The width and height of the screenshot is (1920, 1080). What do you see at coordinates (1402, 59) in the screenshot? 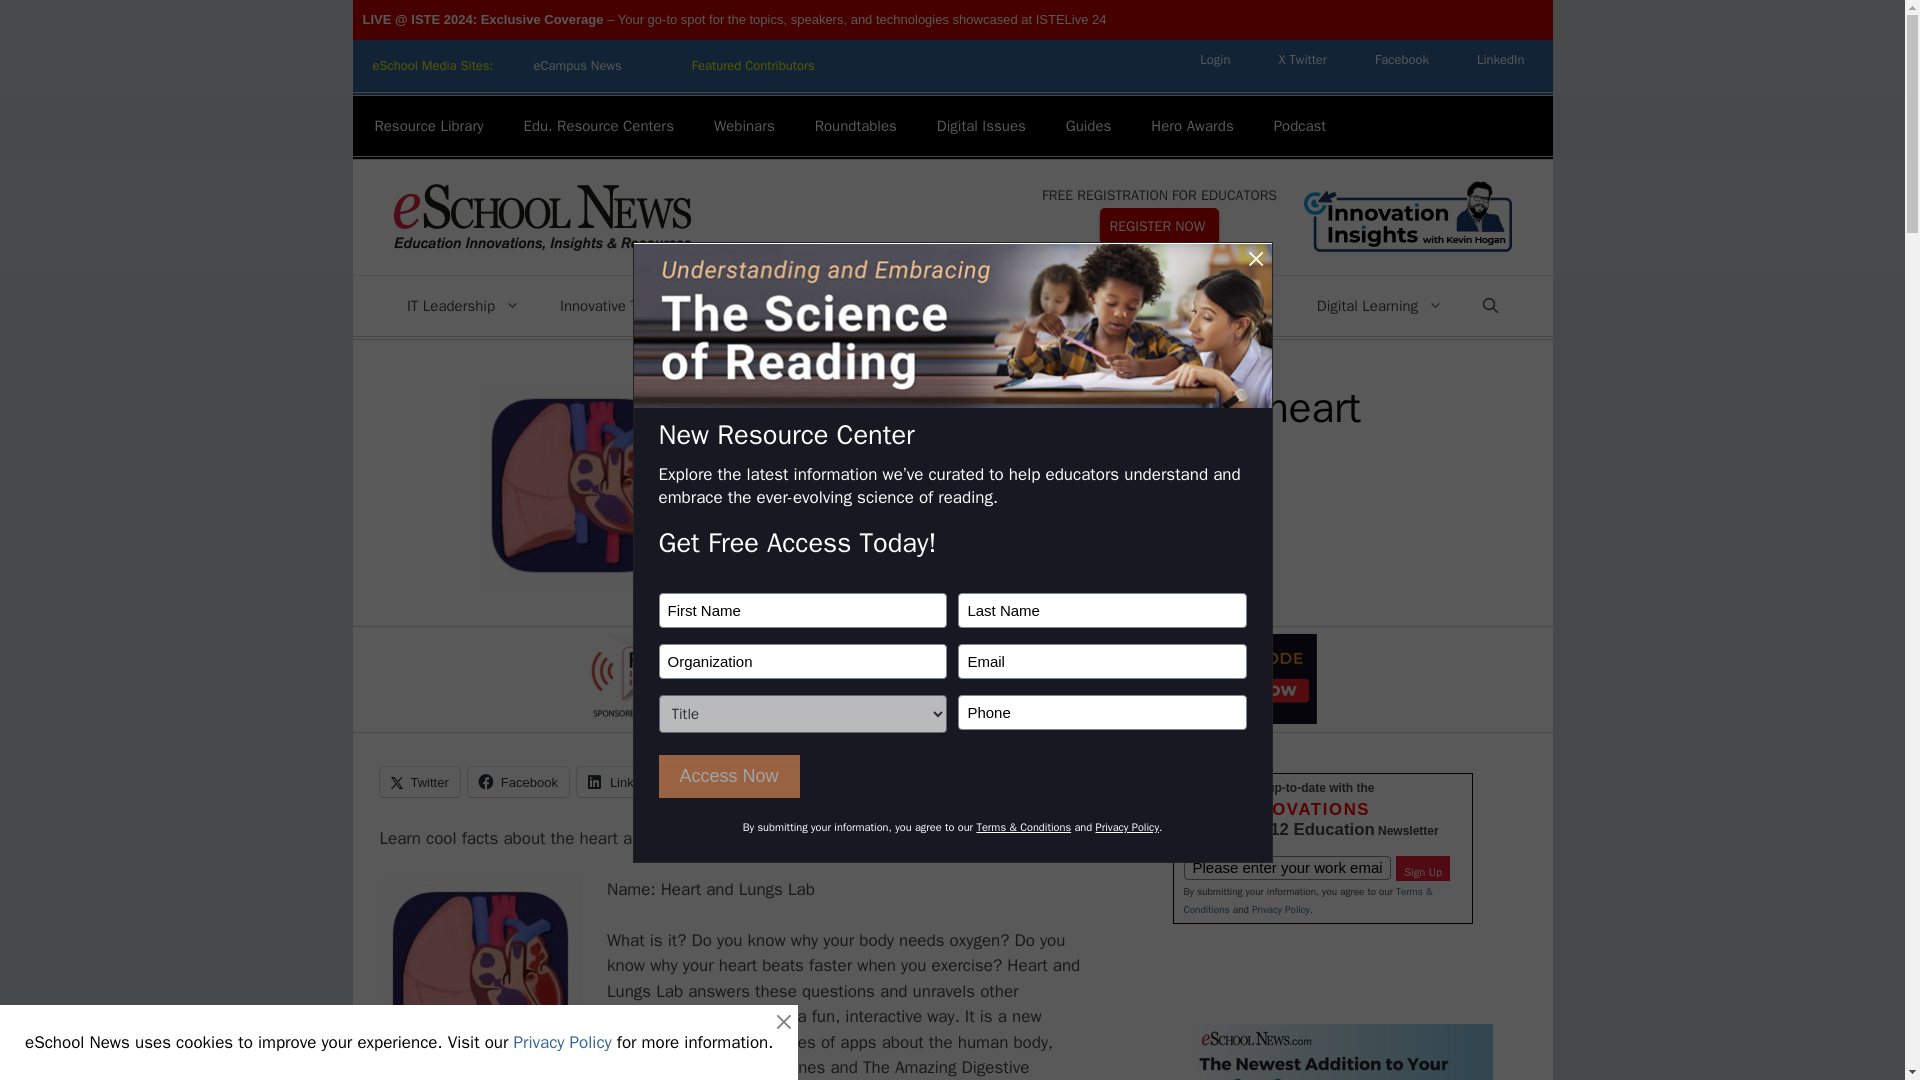
I see `Facebook` at bounding box center [1402, 59].